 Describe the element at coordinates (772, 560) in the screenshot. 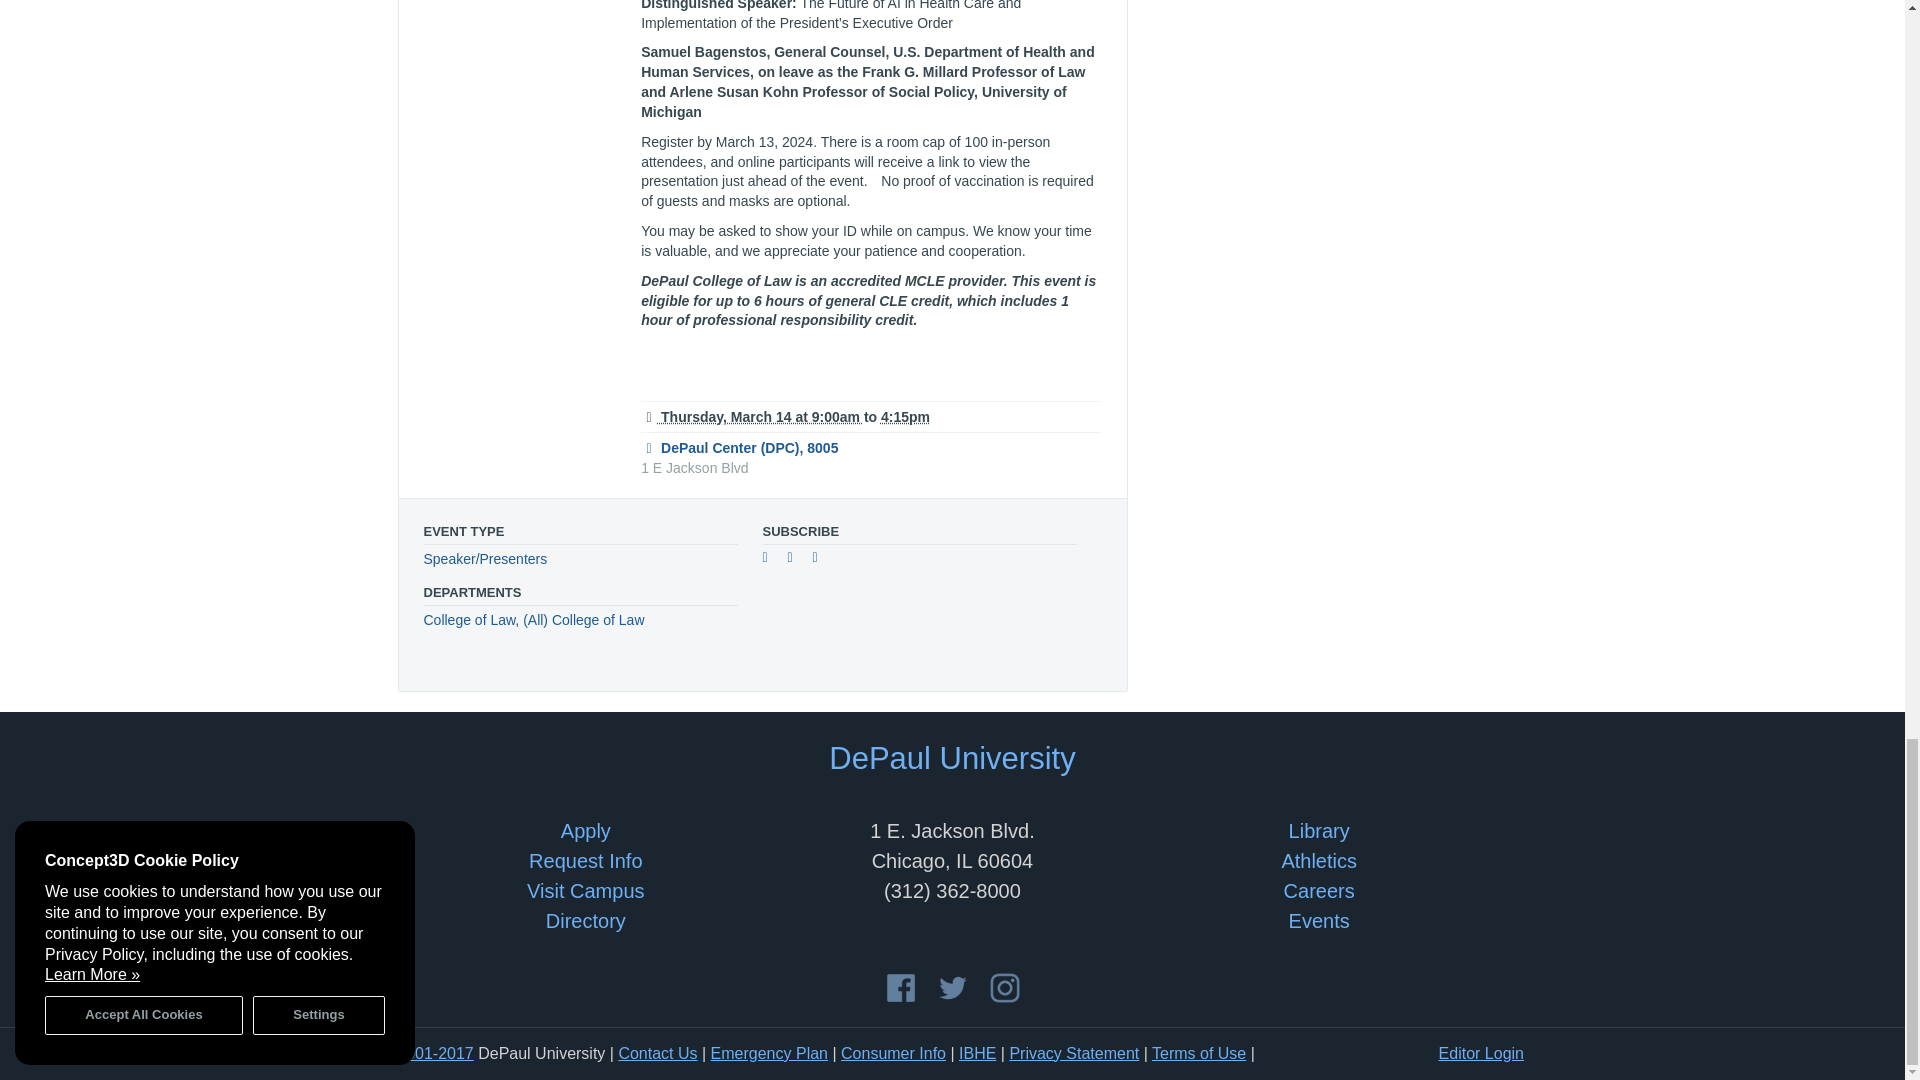

I see `Save to Google Calendar` at that location.